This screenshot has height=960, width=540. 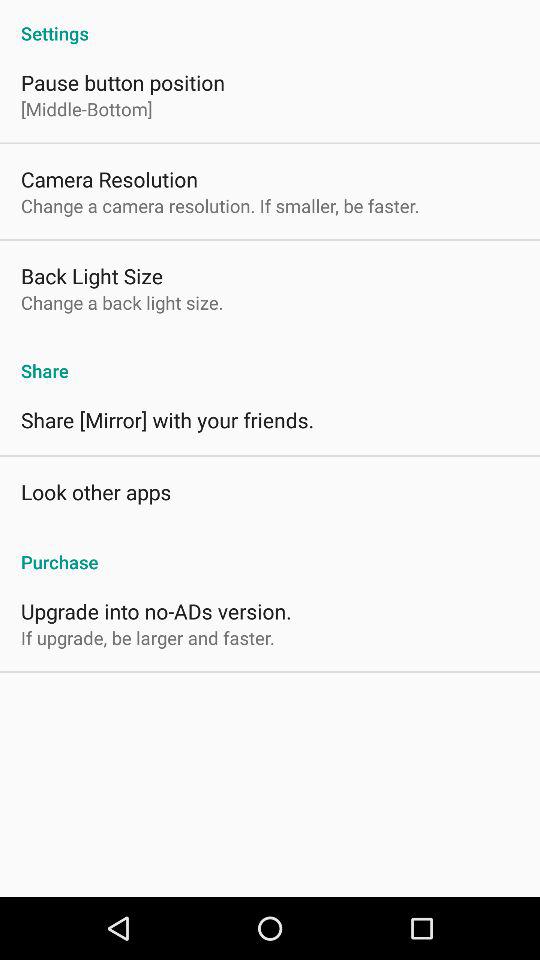 What do you see at coordinates (168, 420) in the screenshot?
I see `turn on app below the share` at bounding box center [168, 420].